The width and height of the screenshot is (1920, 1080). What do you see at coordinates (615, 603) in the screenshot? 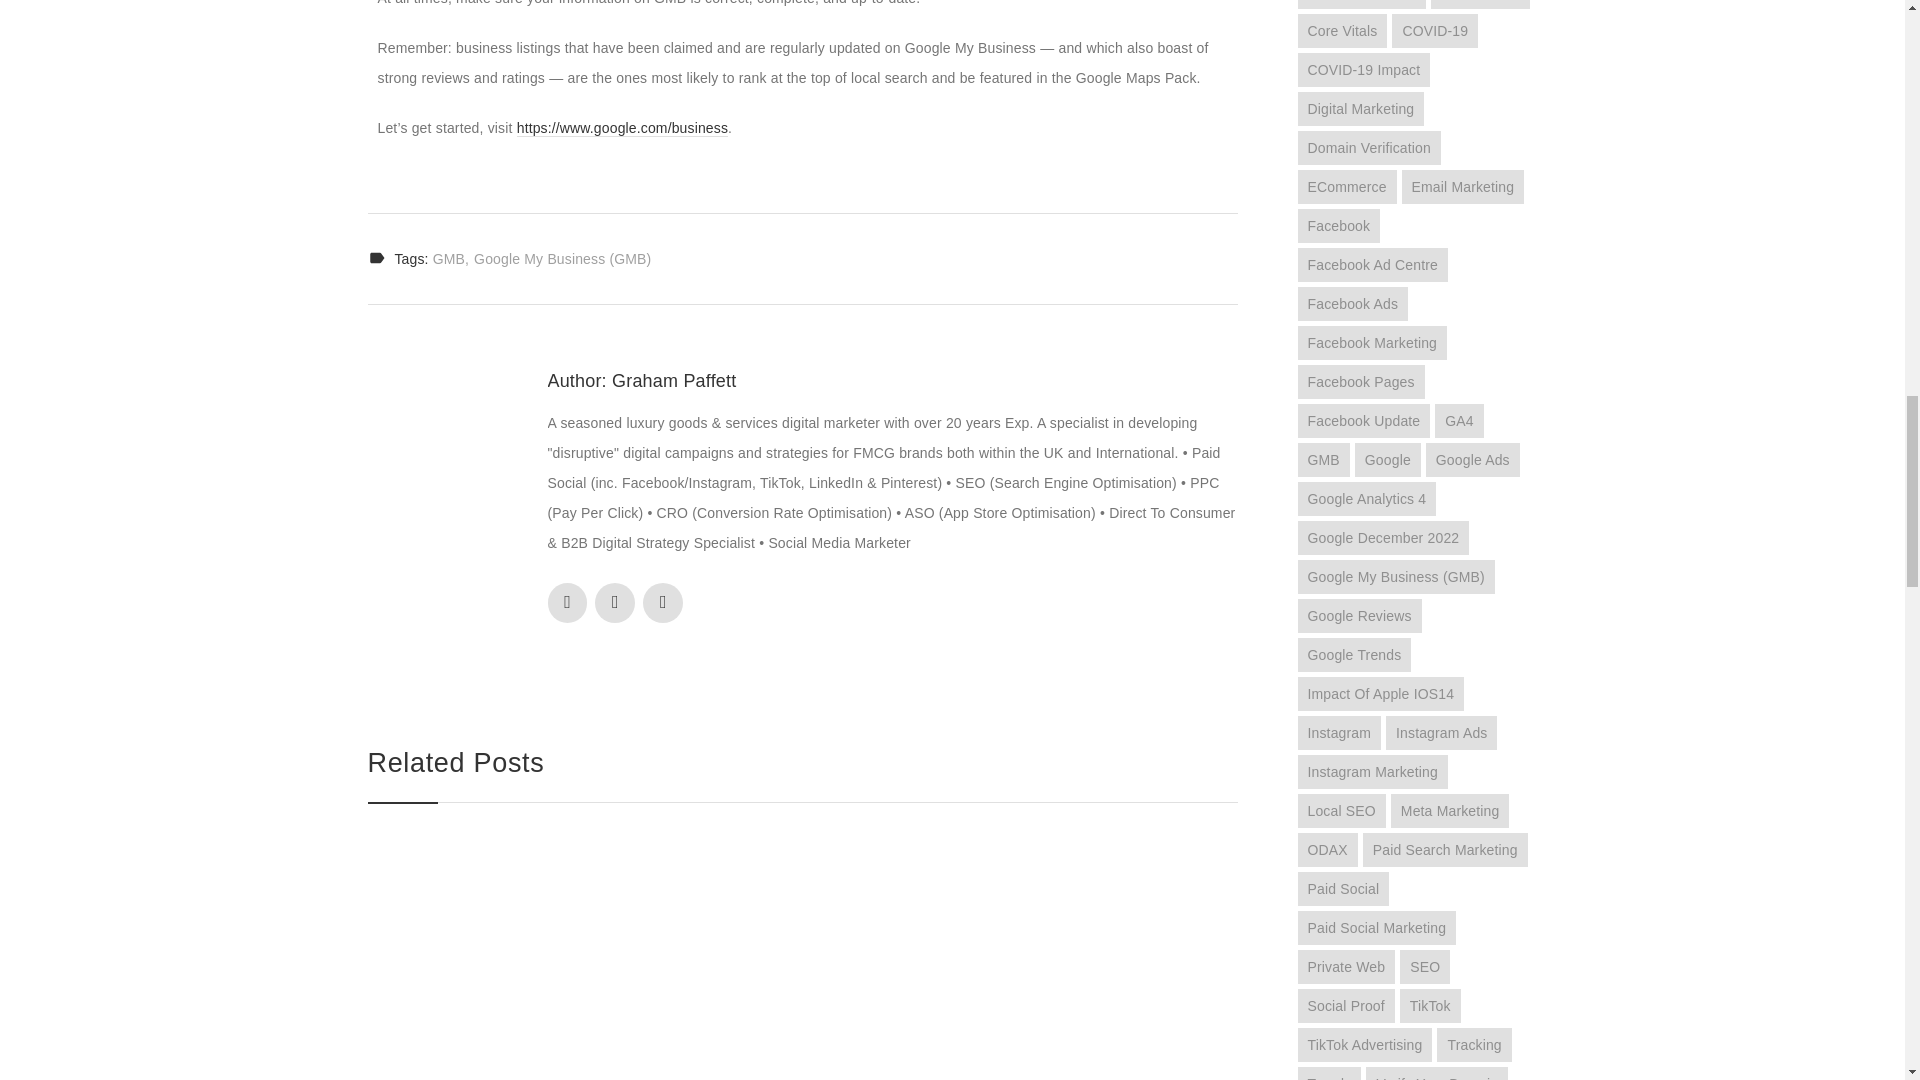
I see `Visit the instagram Profile for Graham Paffett` at bounding box center [615, 603].